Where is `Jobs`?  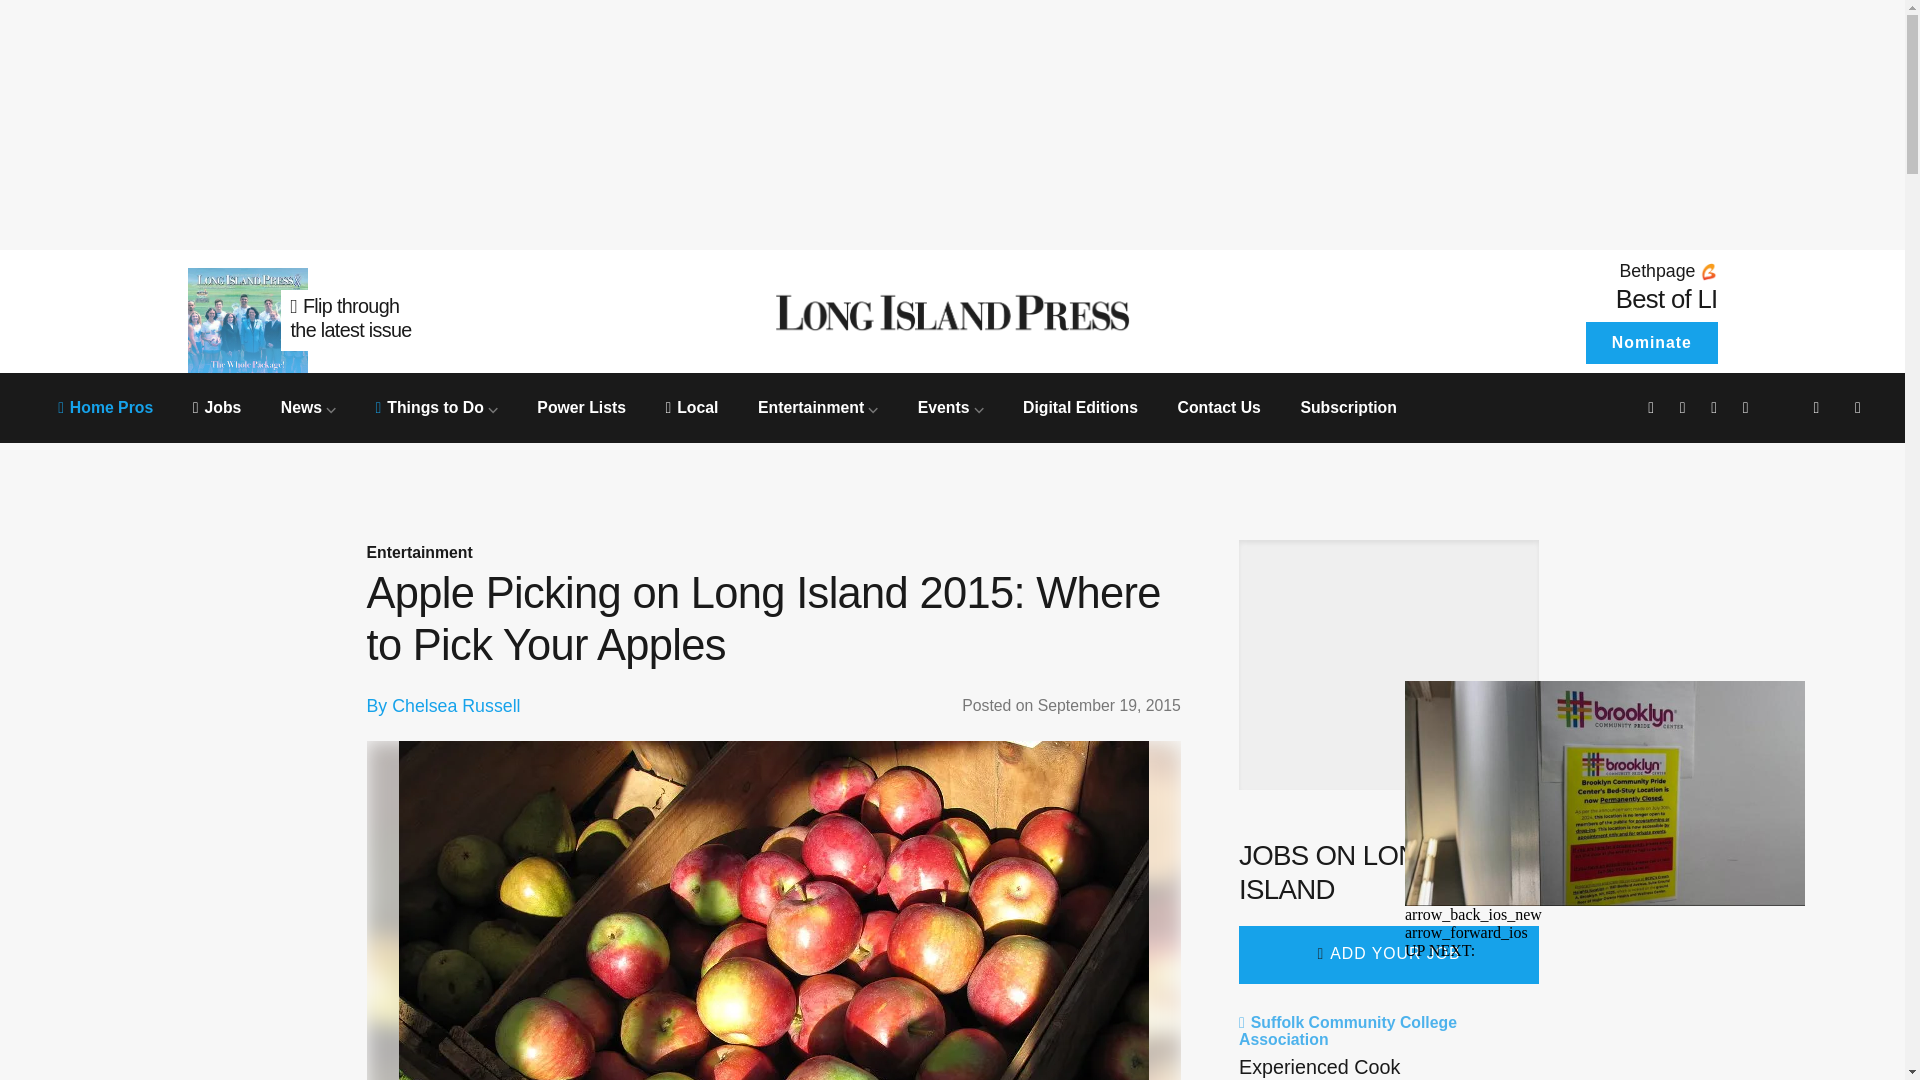
Jobs is located at coordinates (217, 406).